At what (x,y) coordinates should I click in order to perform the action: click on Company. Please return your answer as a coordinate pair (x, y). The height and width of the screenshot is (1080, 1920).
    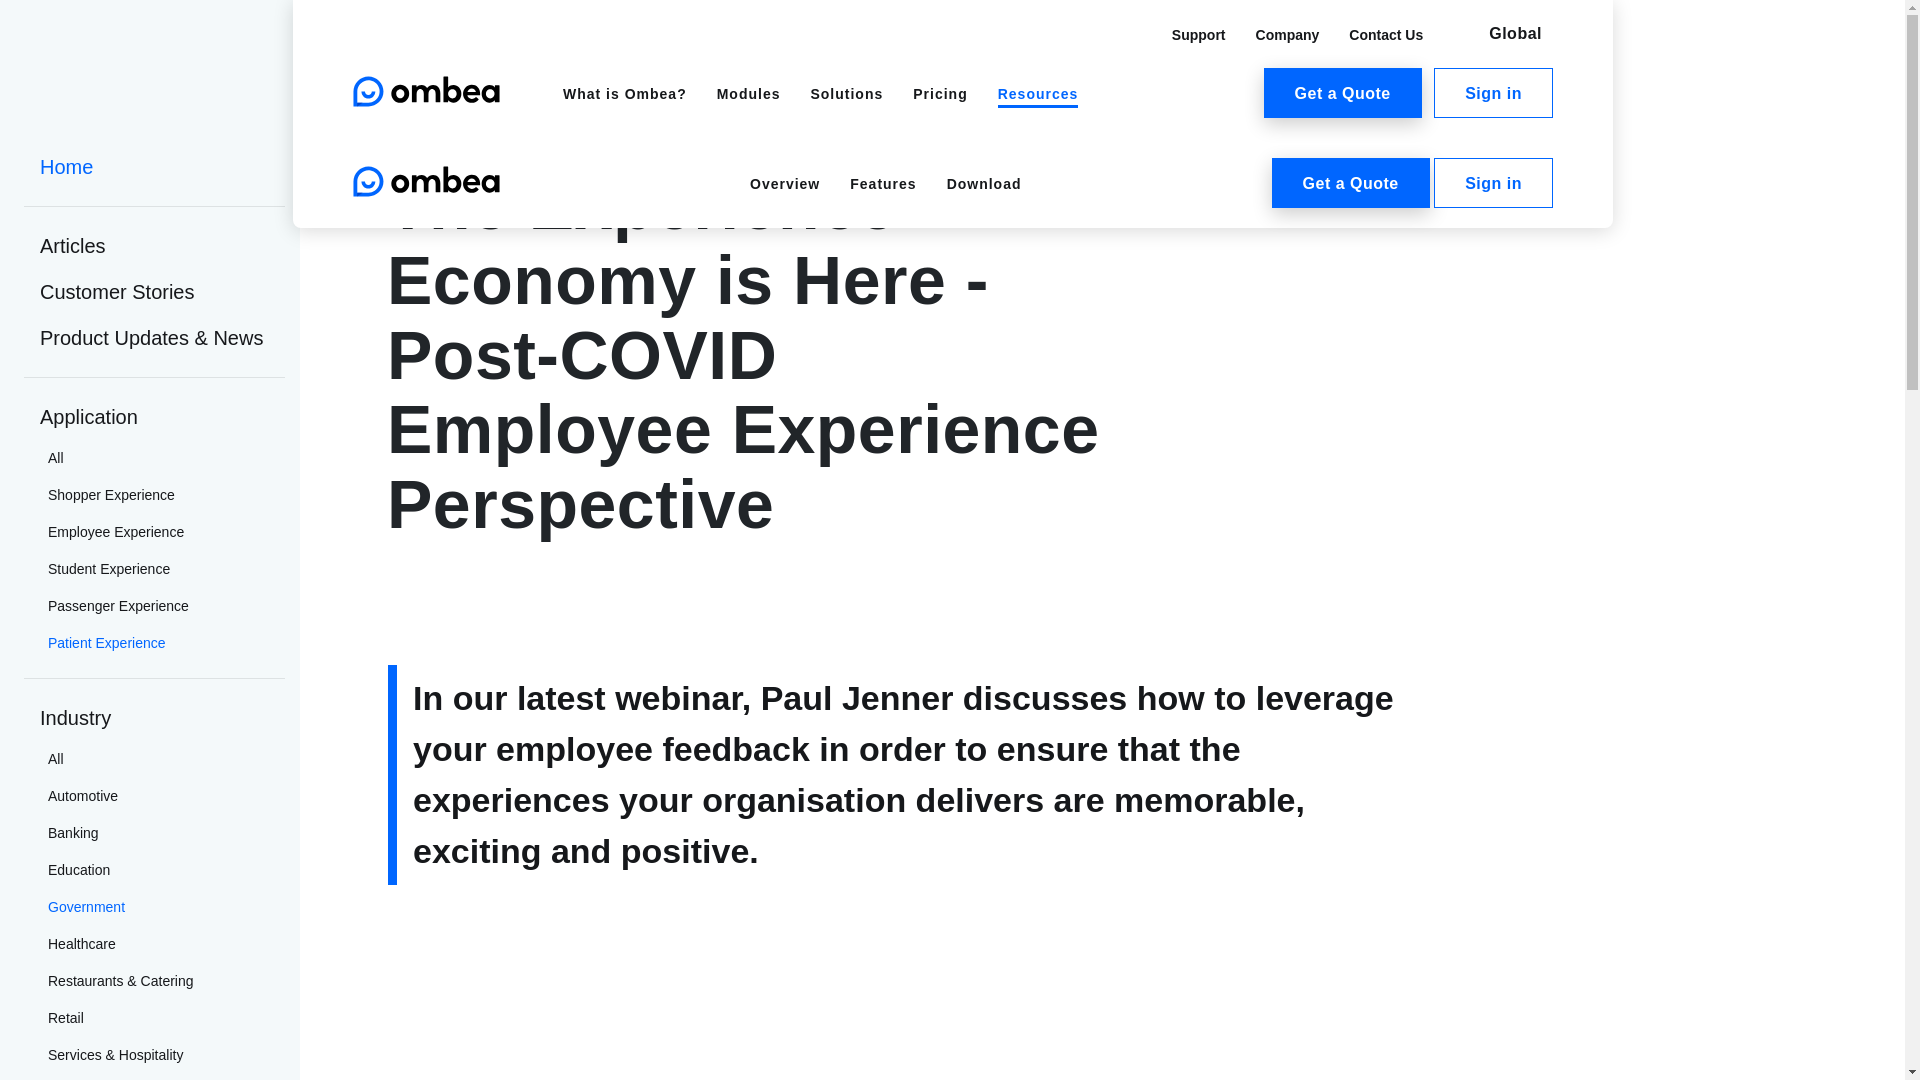
    Looking at the image, I should click on (1287, 34).